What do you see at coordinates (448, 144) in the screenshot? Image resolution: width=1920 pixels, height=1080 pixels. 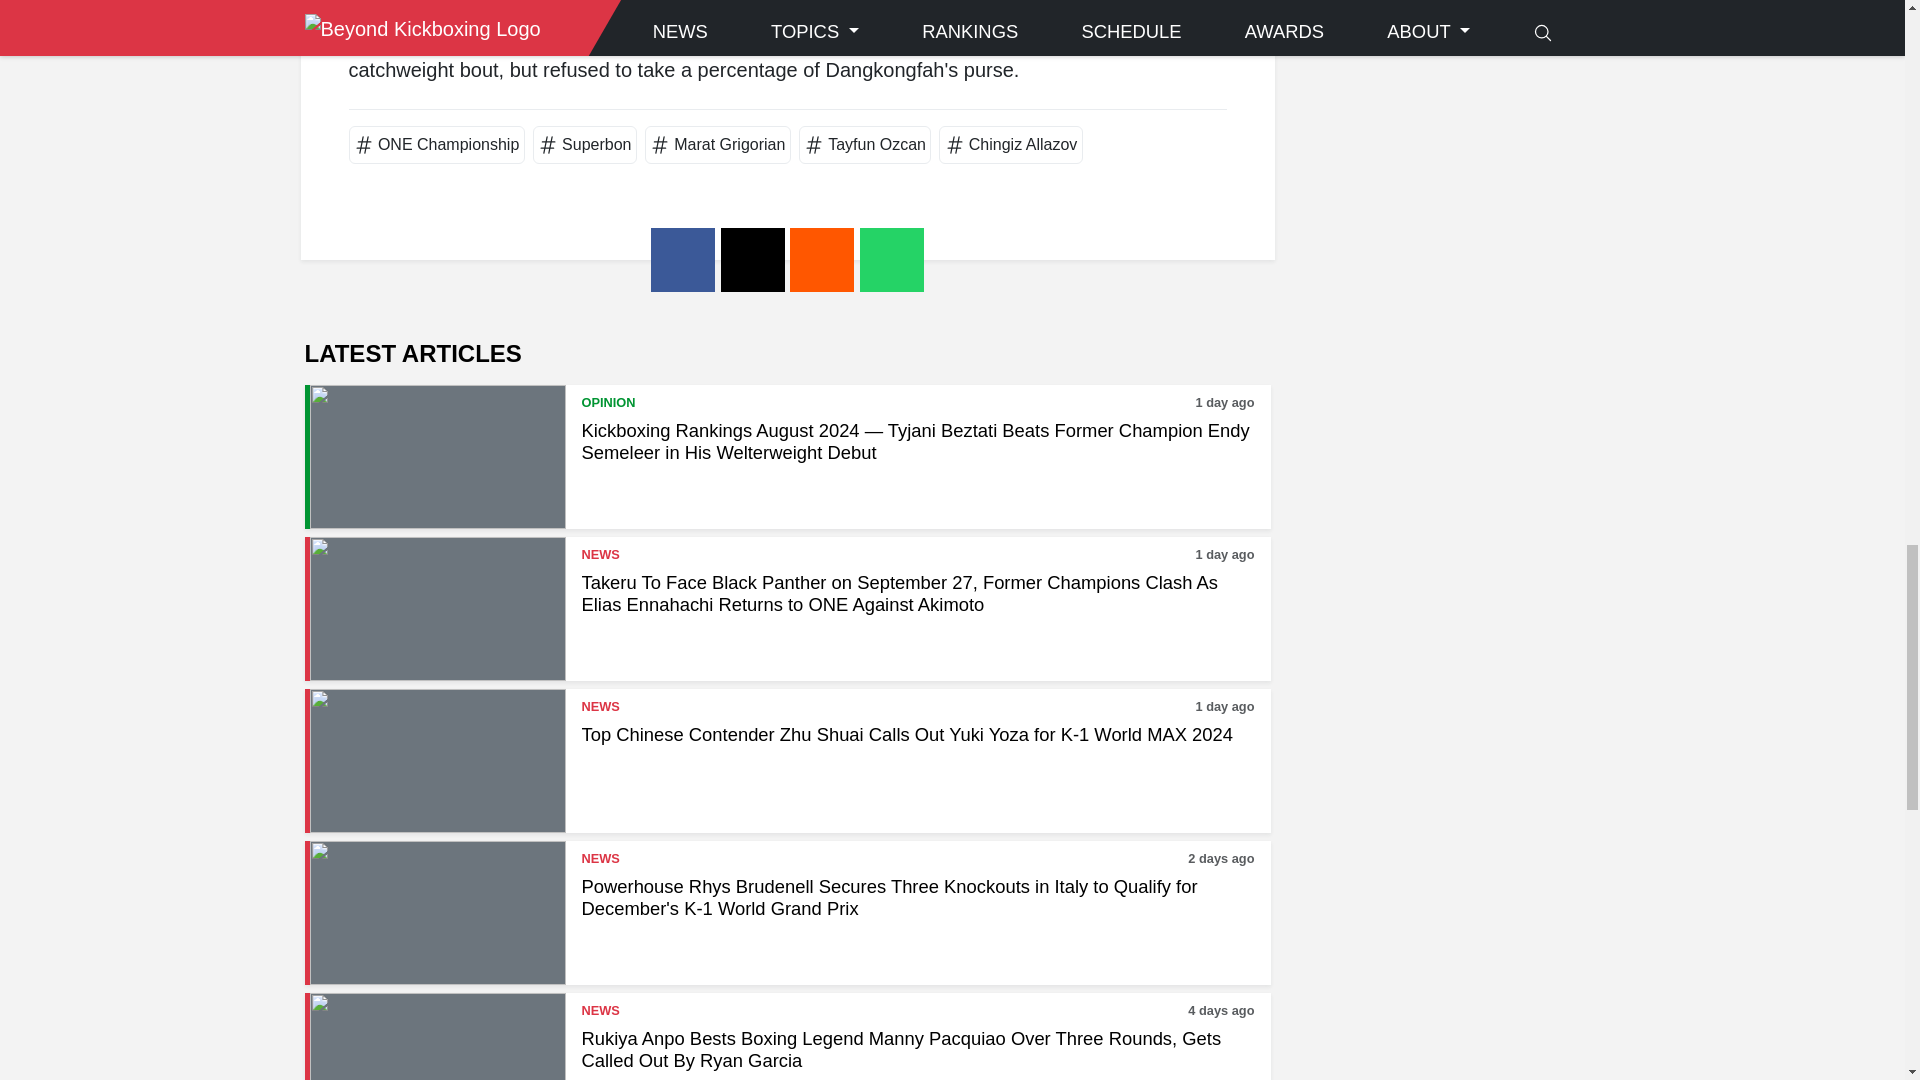 I see `ONE Championship` at bounding box center [448, 144].